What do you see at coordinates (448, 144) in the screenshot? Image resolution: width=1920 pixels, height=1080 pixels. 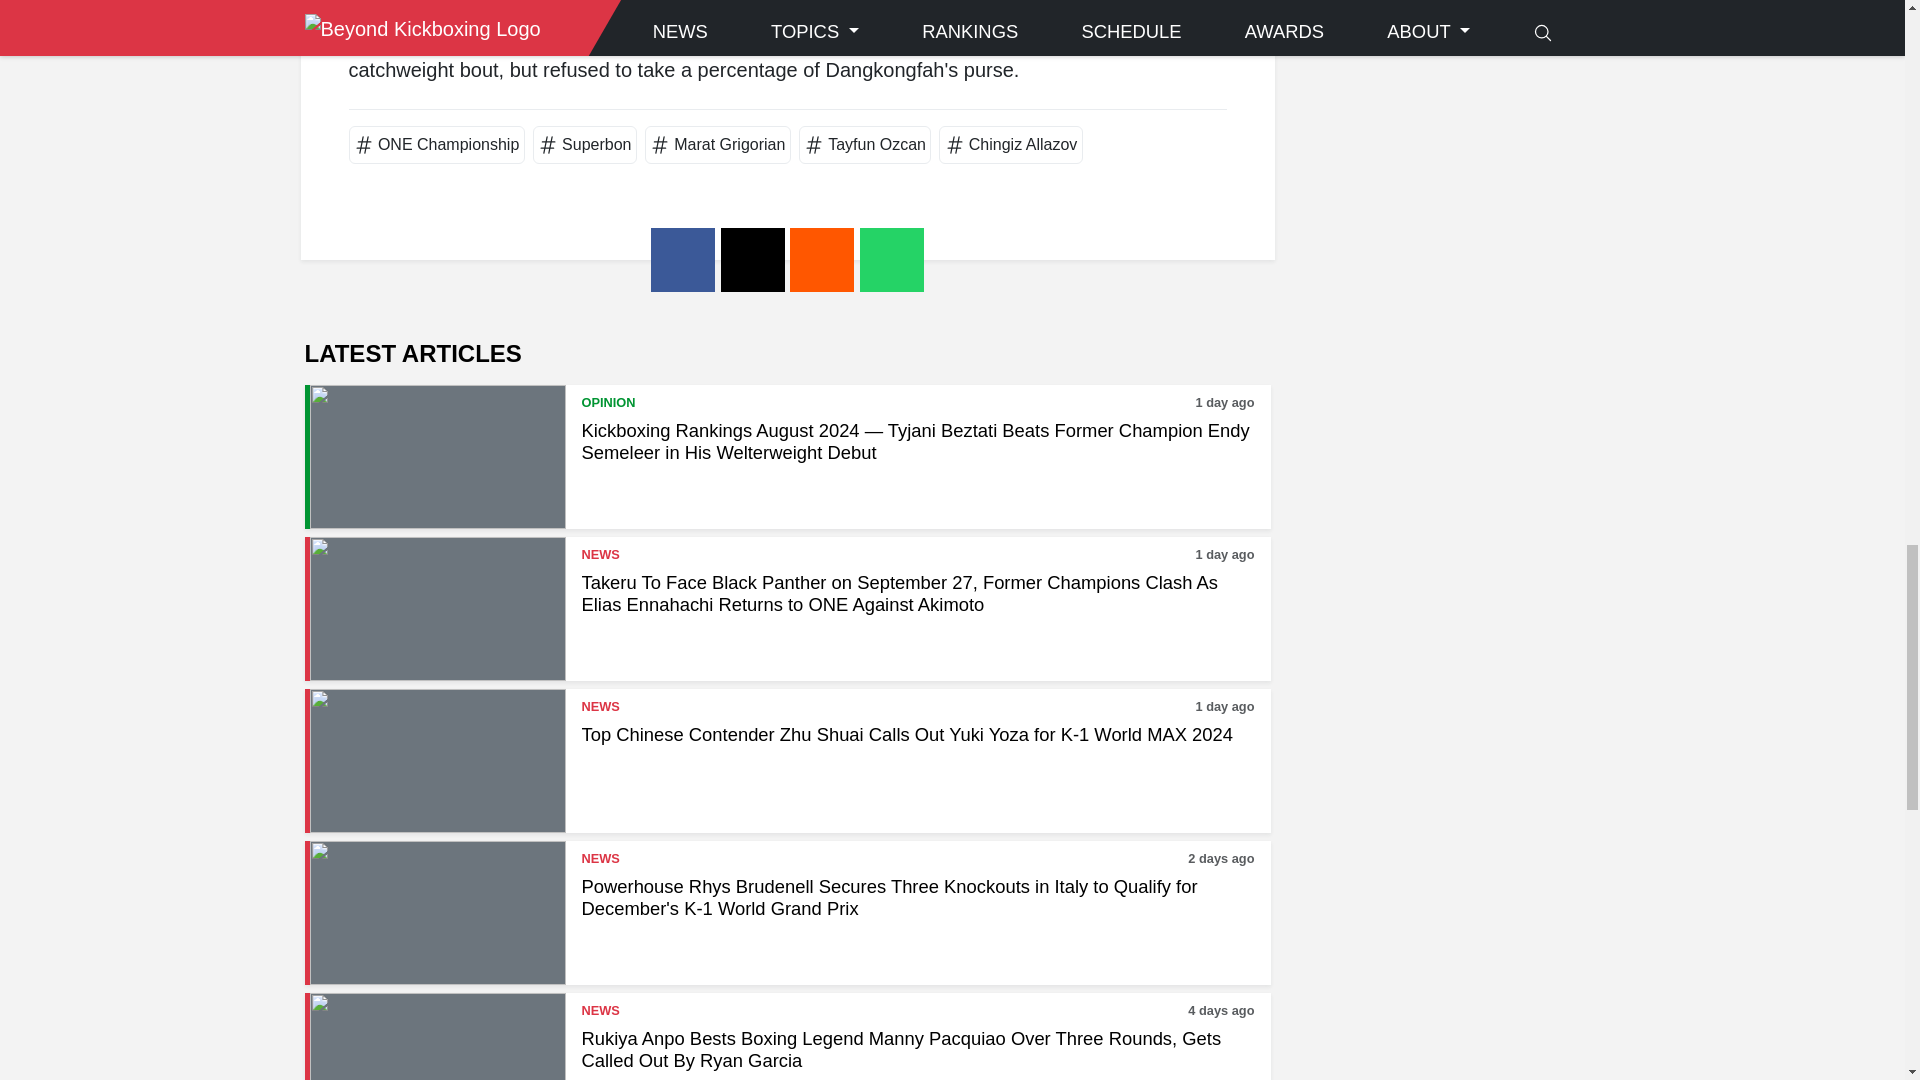 I see `ONE Championship` at bounding box center [448, 144].